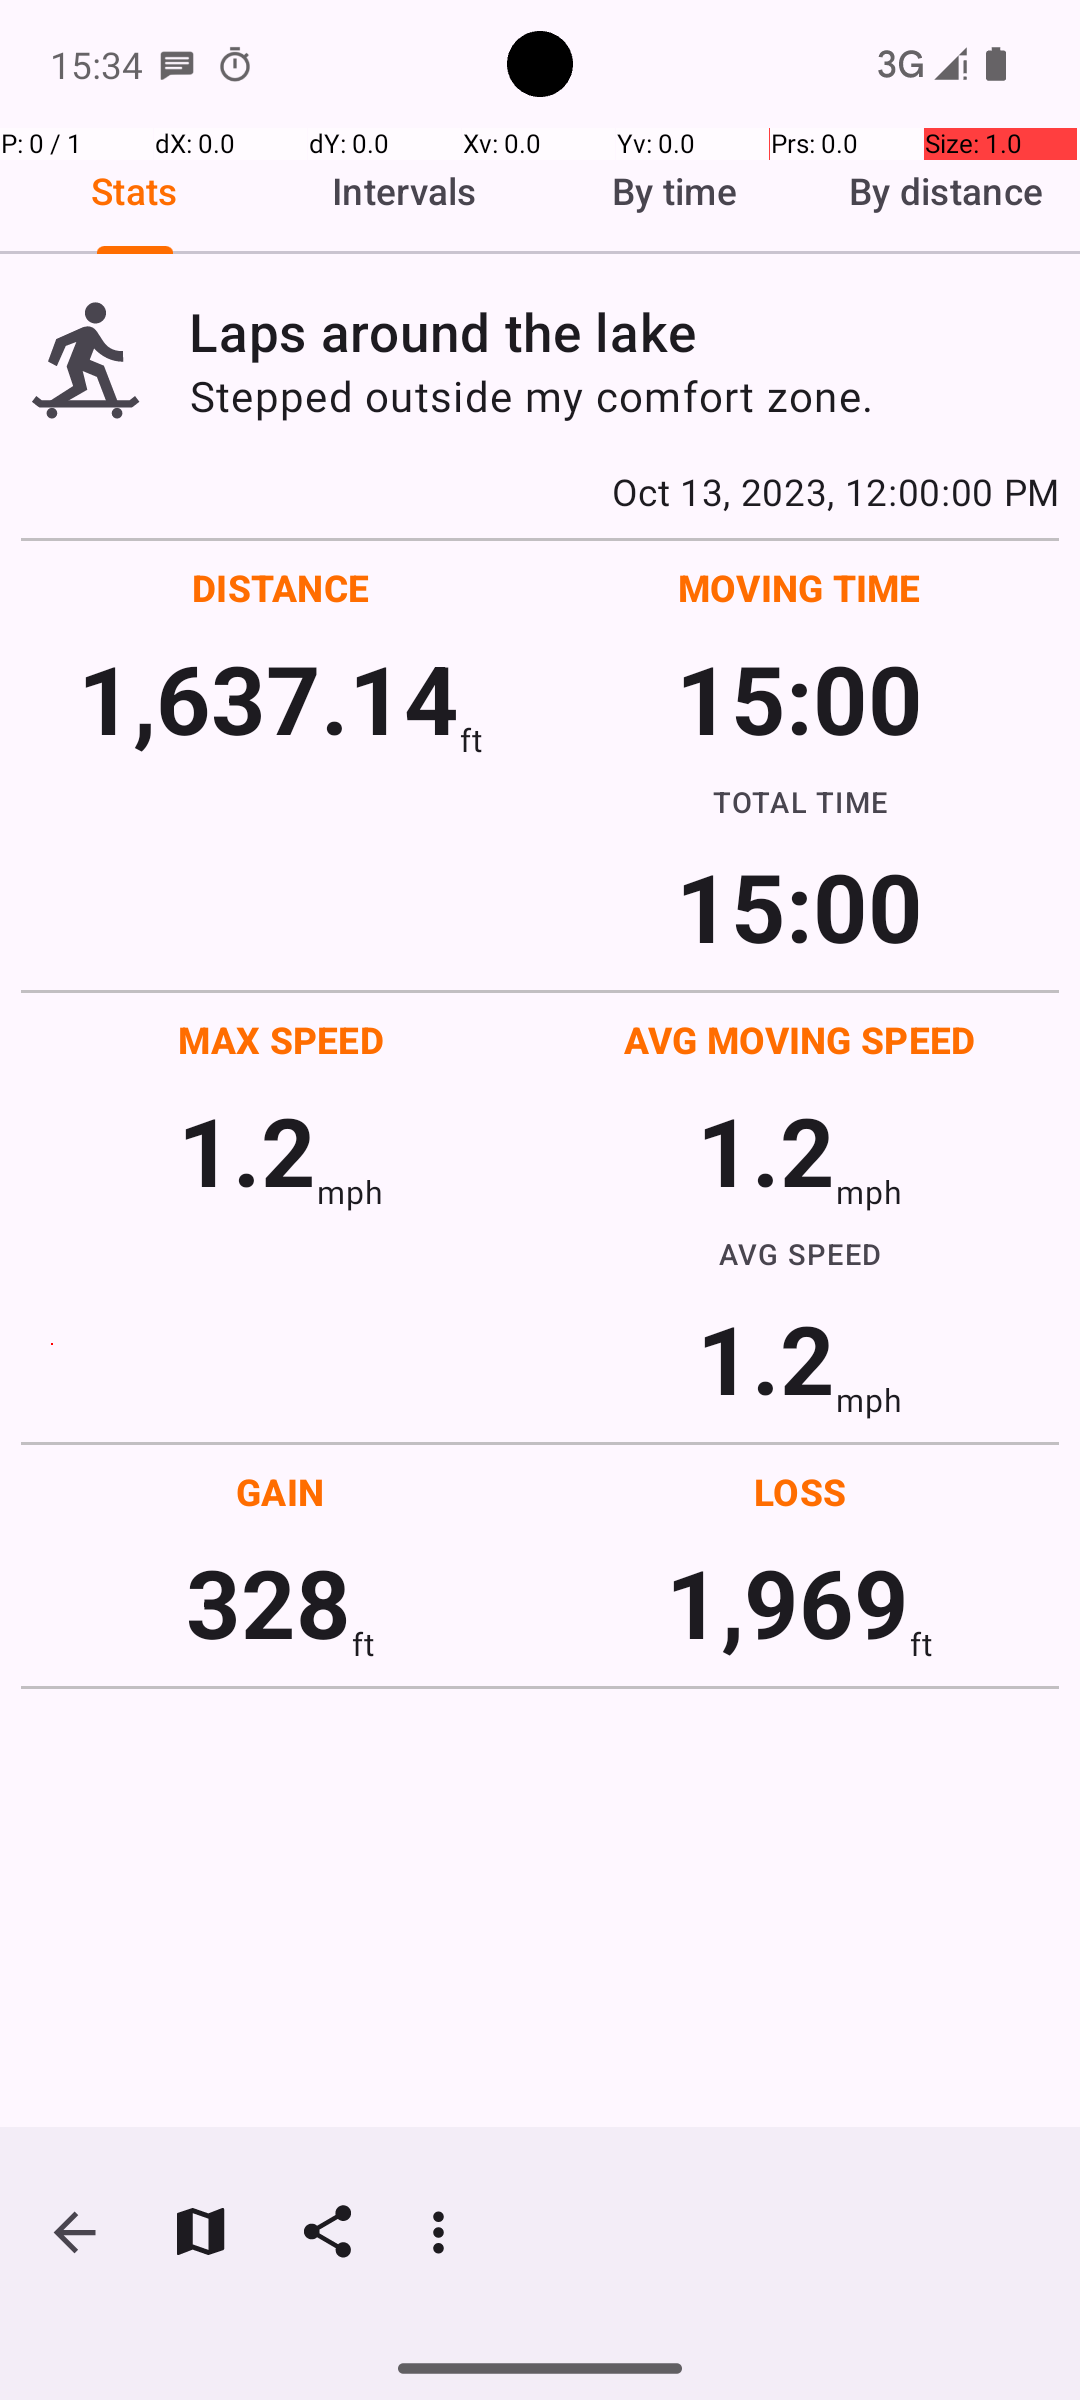 This screenshot has height=2400, width=1080. What do you see at coordinates (247, 1150) in the screenshot?
I see `1.2` at bounding box center [247, 1150].